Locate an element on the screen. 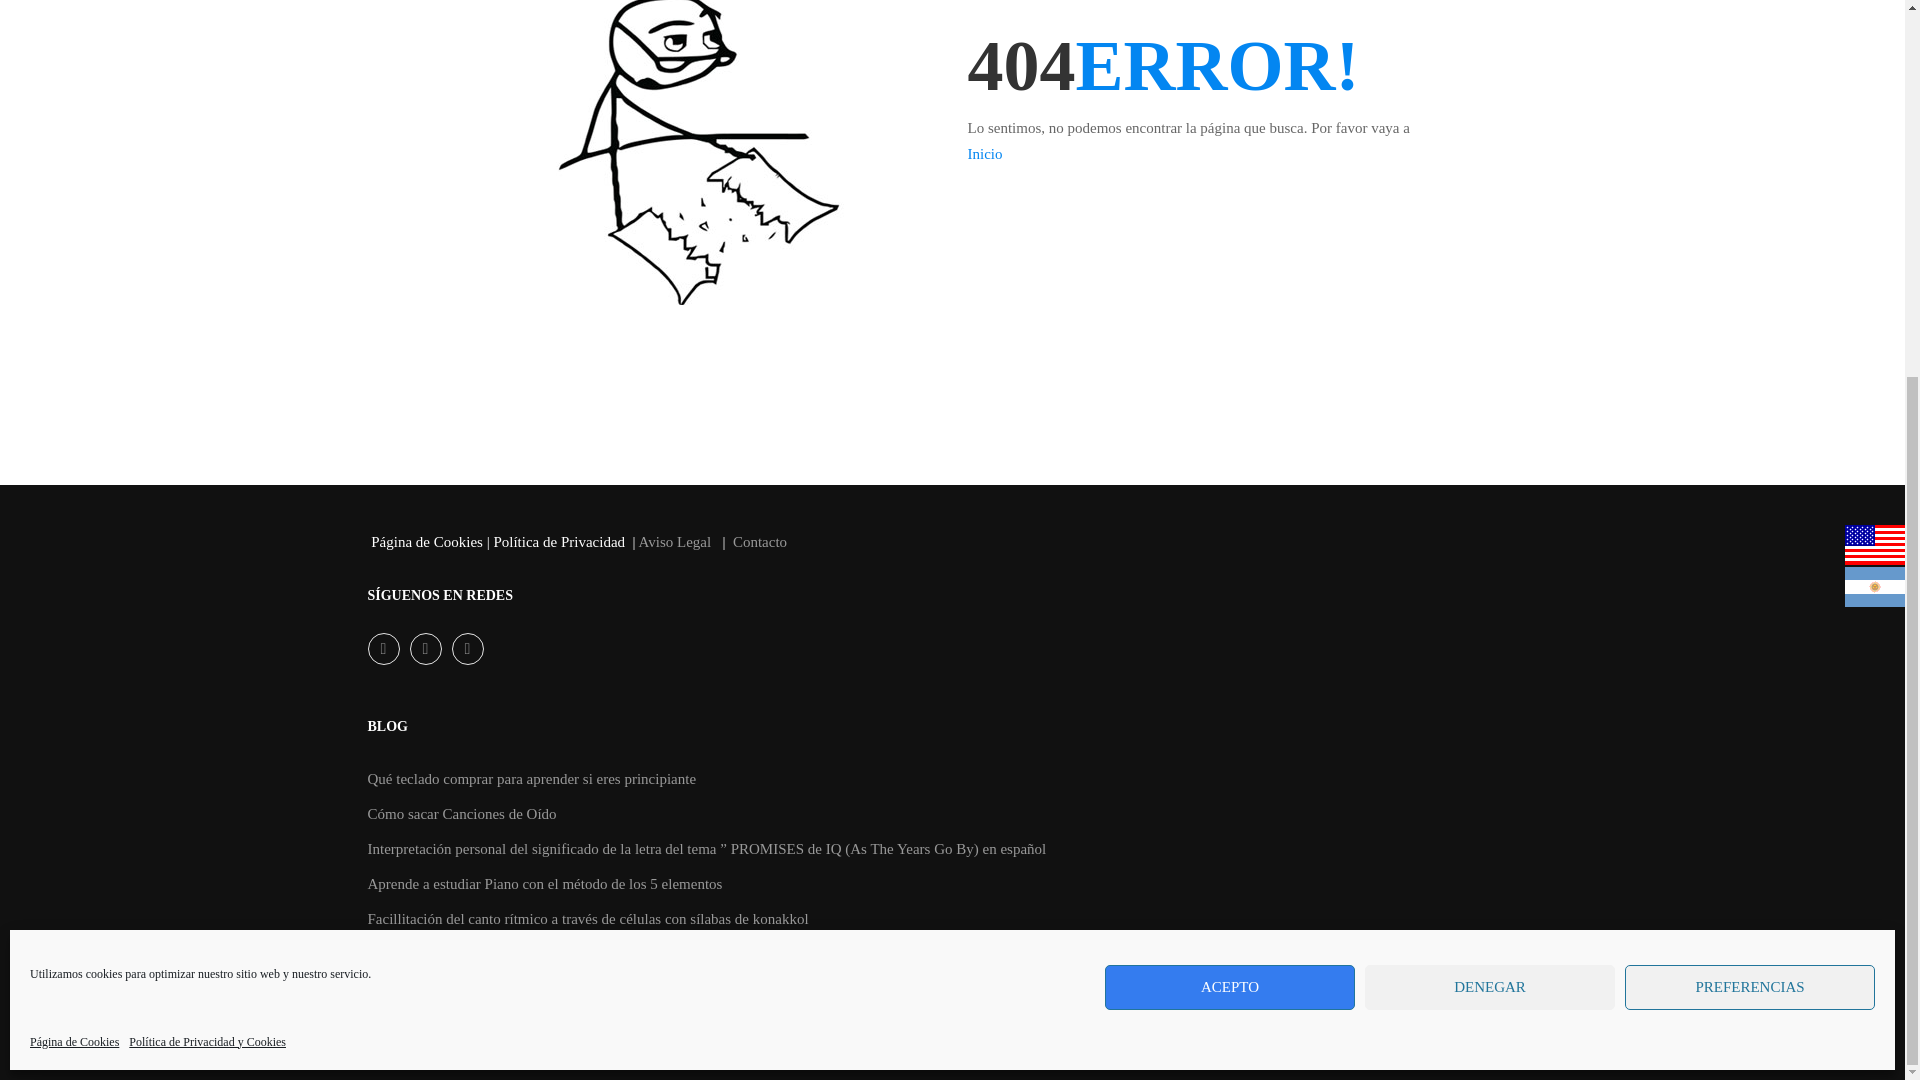  ACEPTO is located at coordinates (1230, 417).